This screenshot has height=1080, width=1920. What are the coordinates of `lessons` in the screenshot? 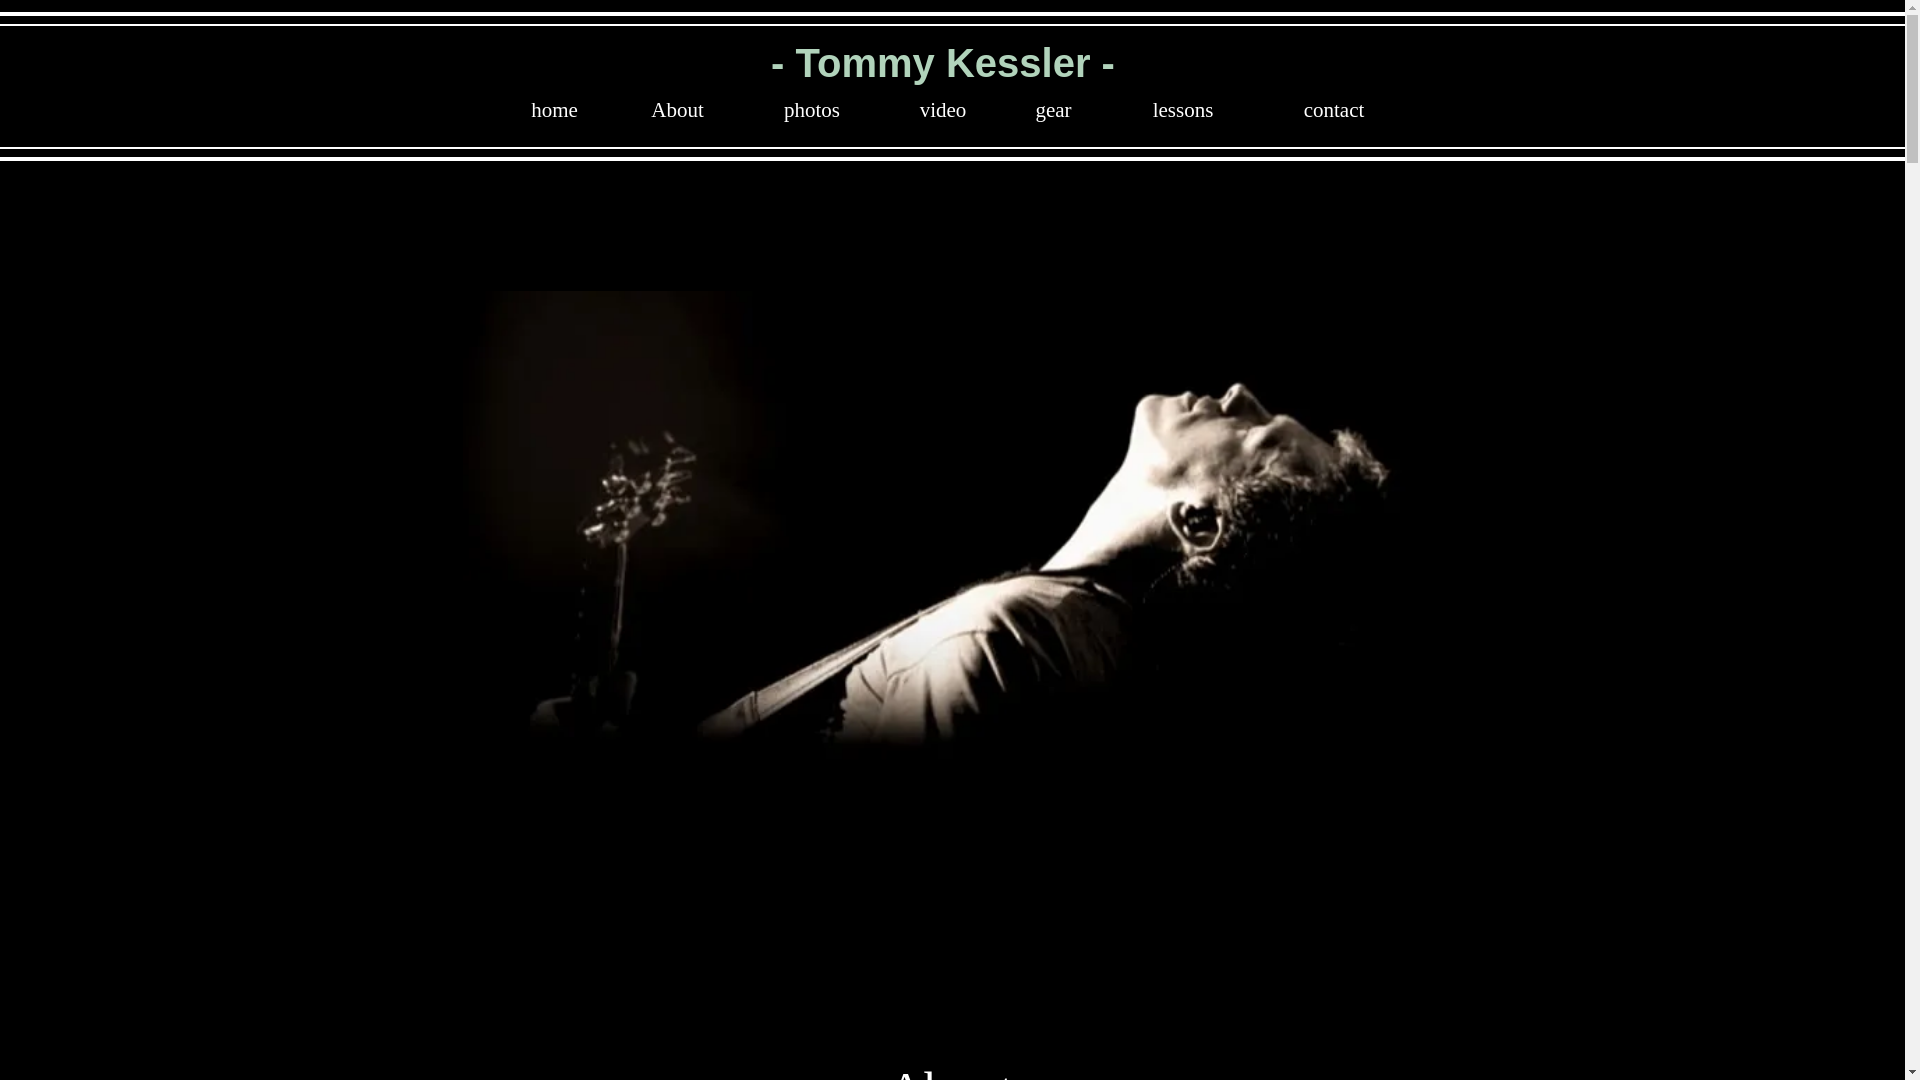 It's located at (1182, 110).